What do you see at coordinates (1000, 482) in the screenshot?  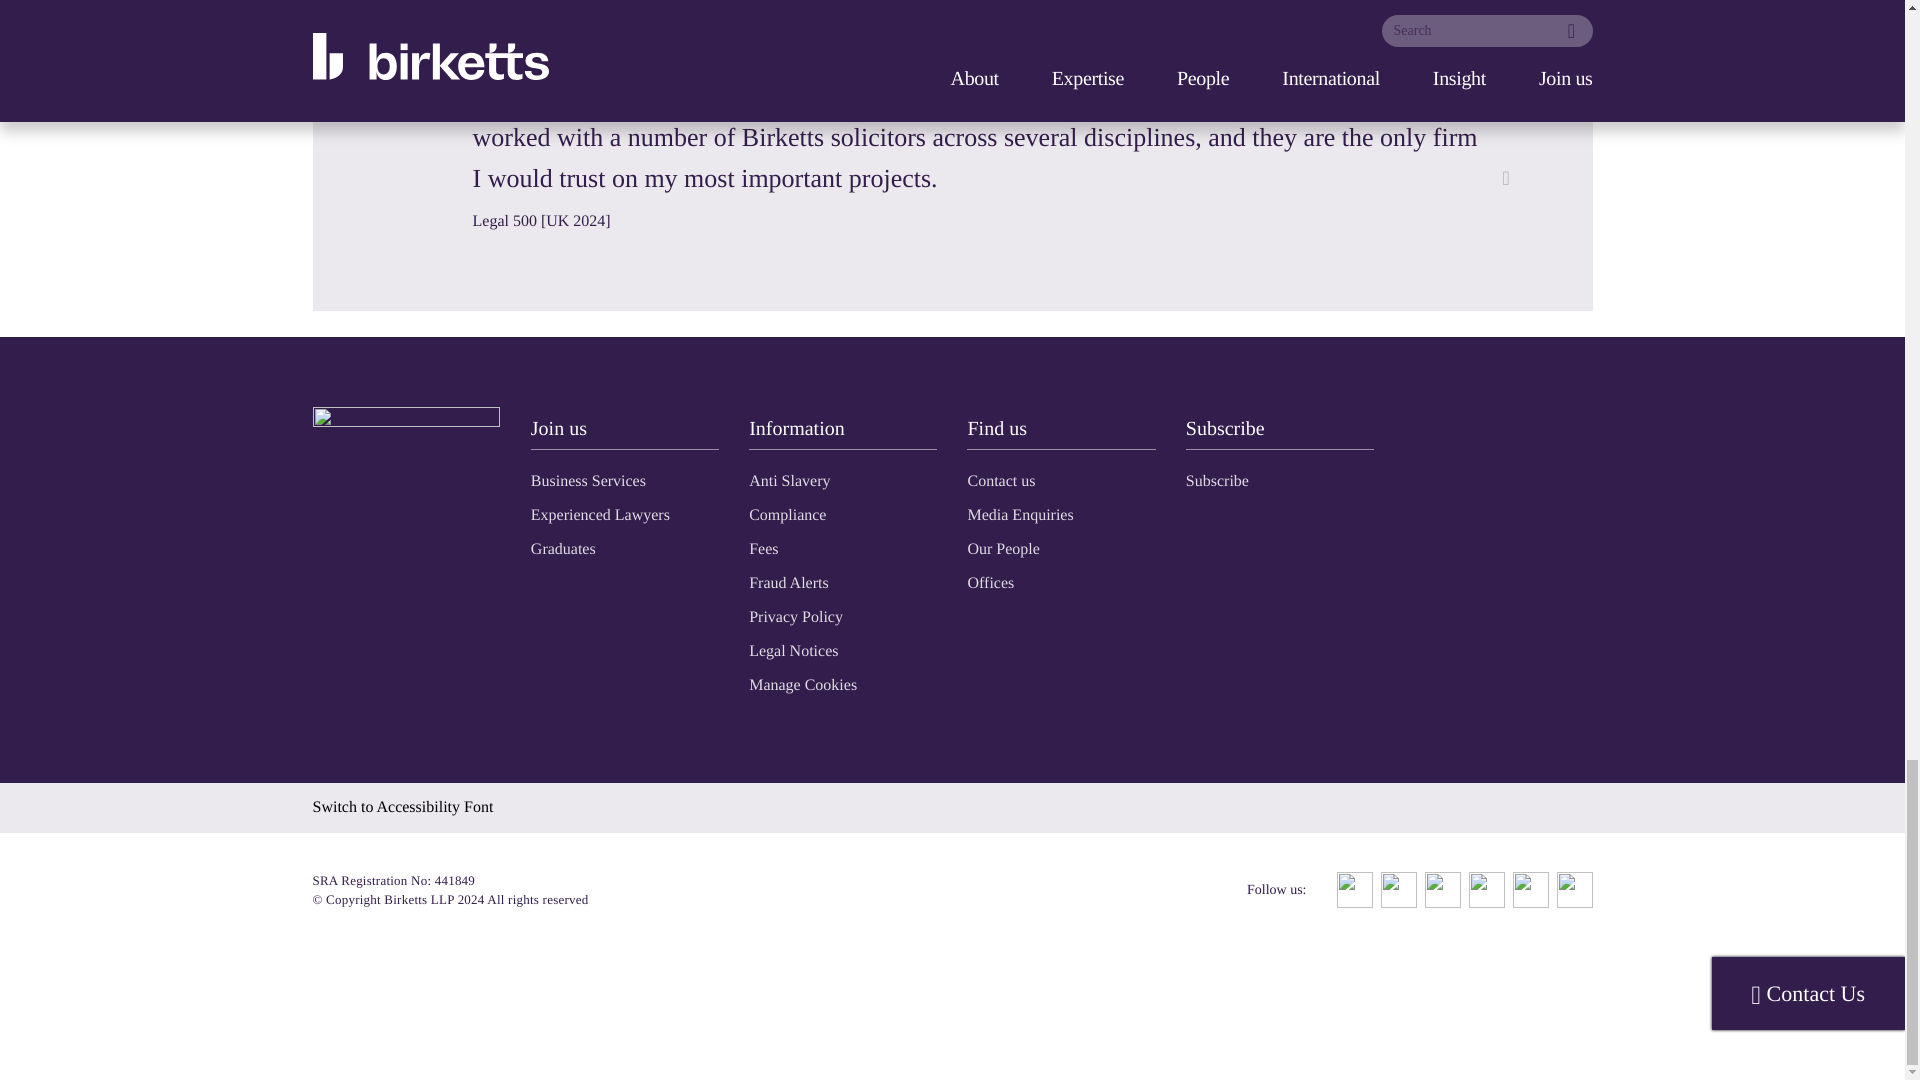 I see `Contact us` at bounding box center [1000, 482].